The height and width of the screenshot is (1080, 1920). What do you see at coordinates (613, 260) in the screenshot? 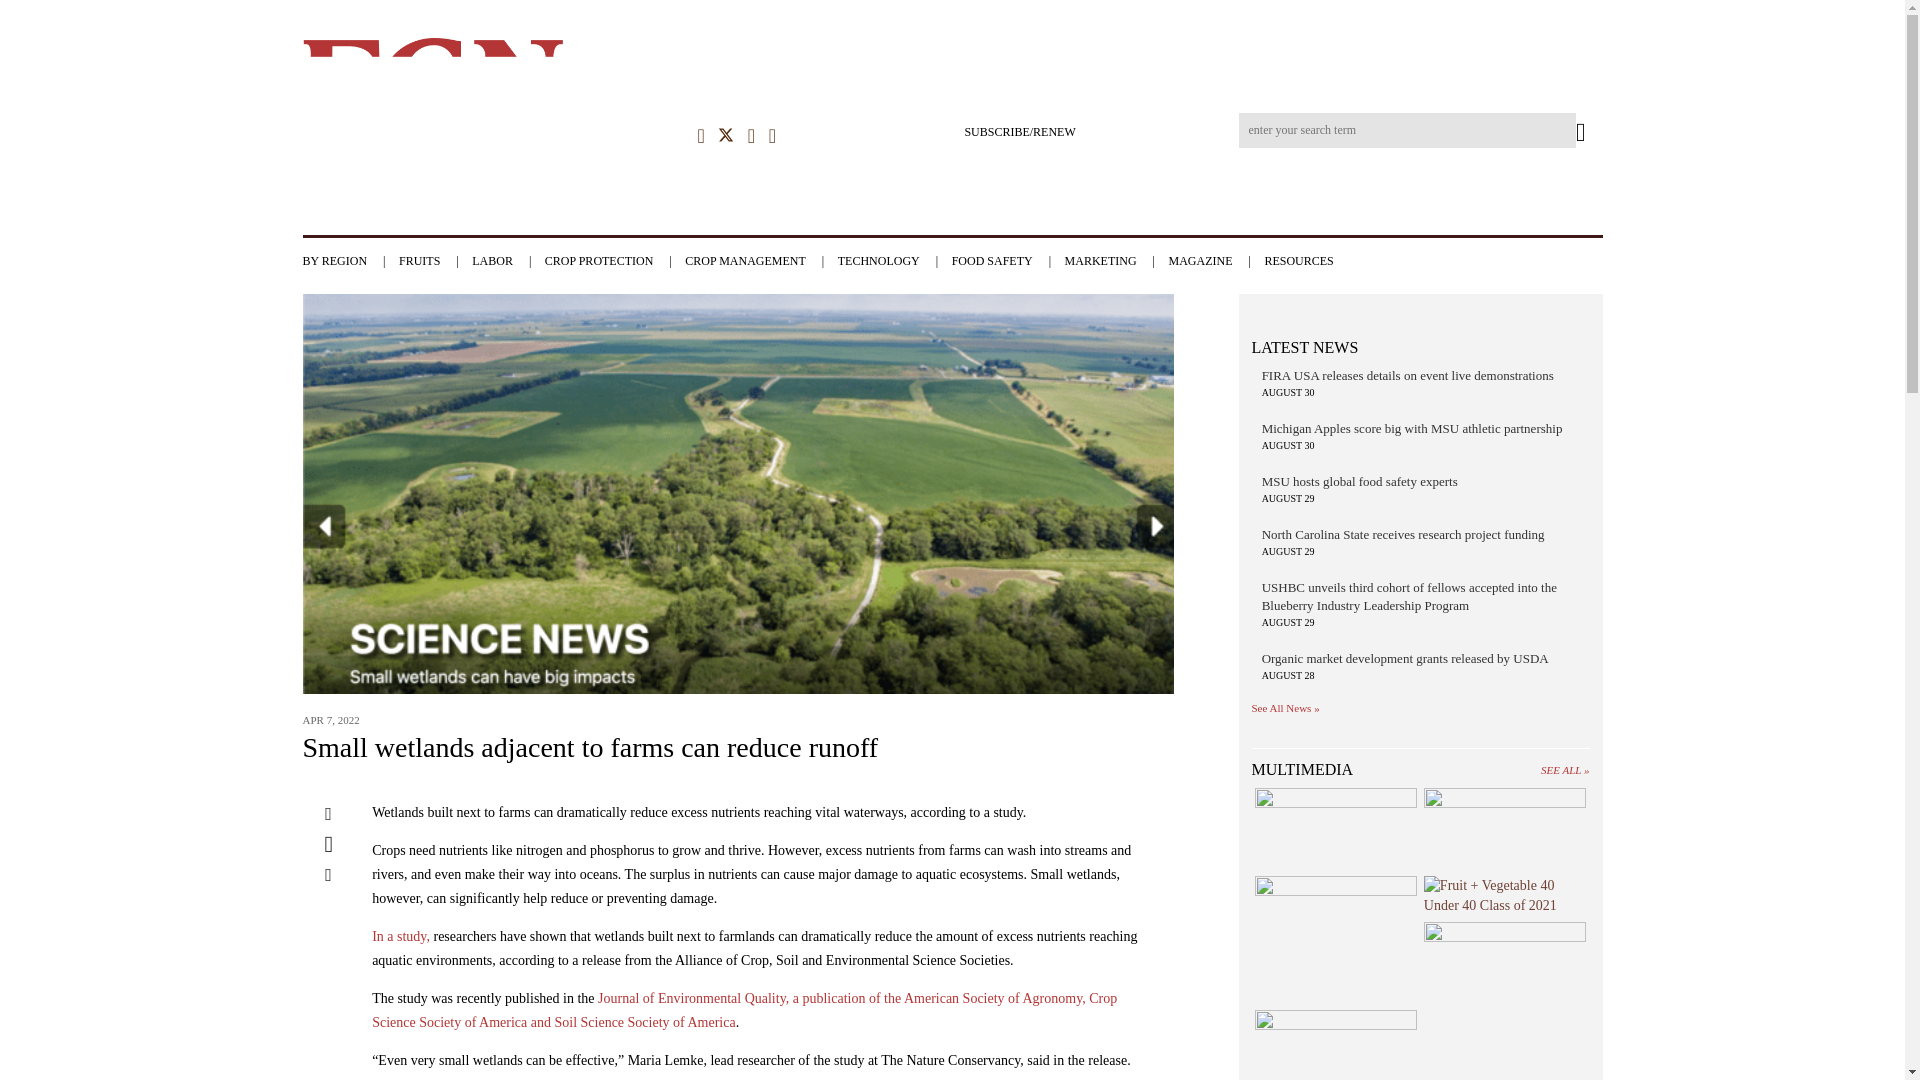
I see `CROP PROTECTION` at bounding box center [613, 260].